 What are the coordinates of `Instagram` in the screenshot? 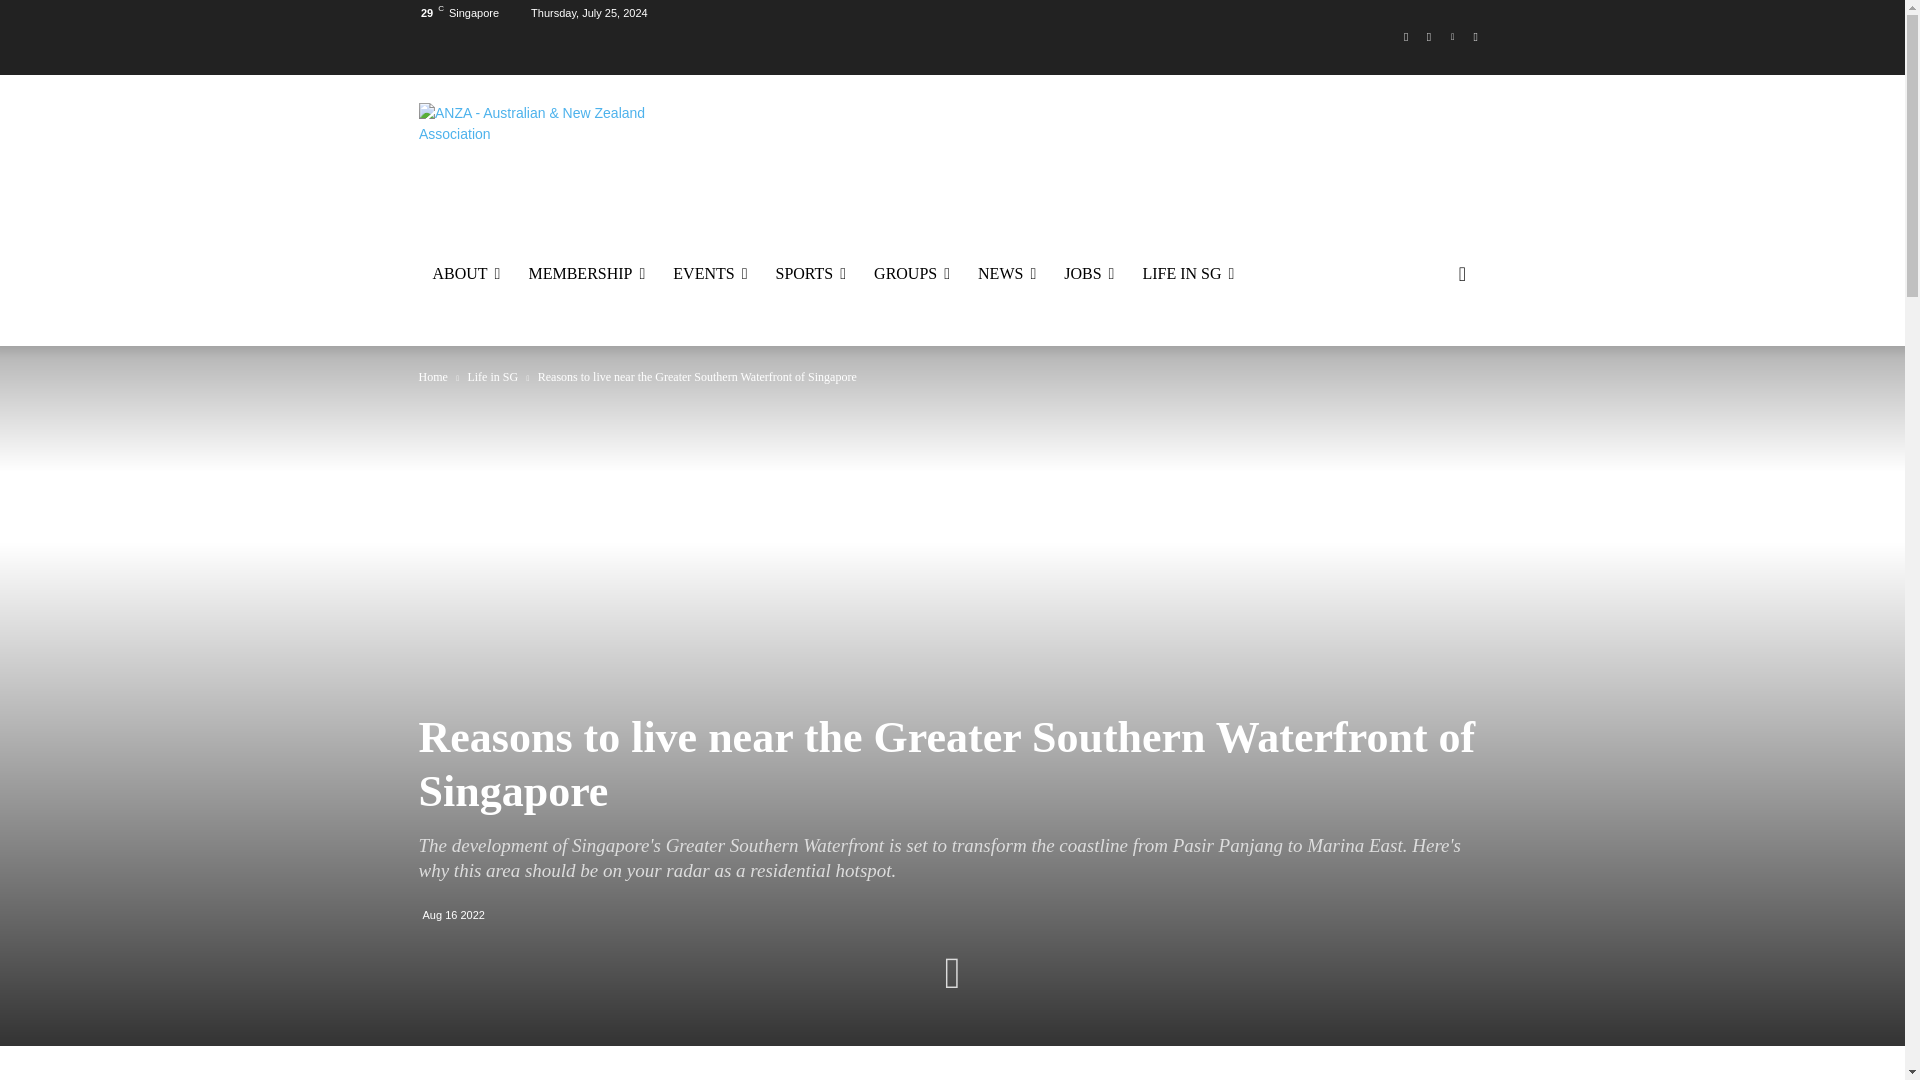 It's located at (1430, 36).